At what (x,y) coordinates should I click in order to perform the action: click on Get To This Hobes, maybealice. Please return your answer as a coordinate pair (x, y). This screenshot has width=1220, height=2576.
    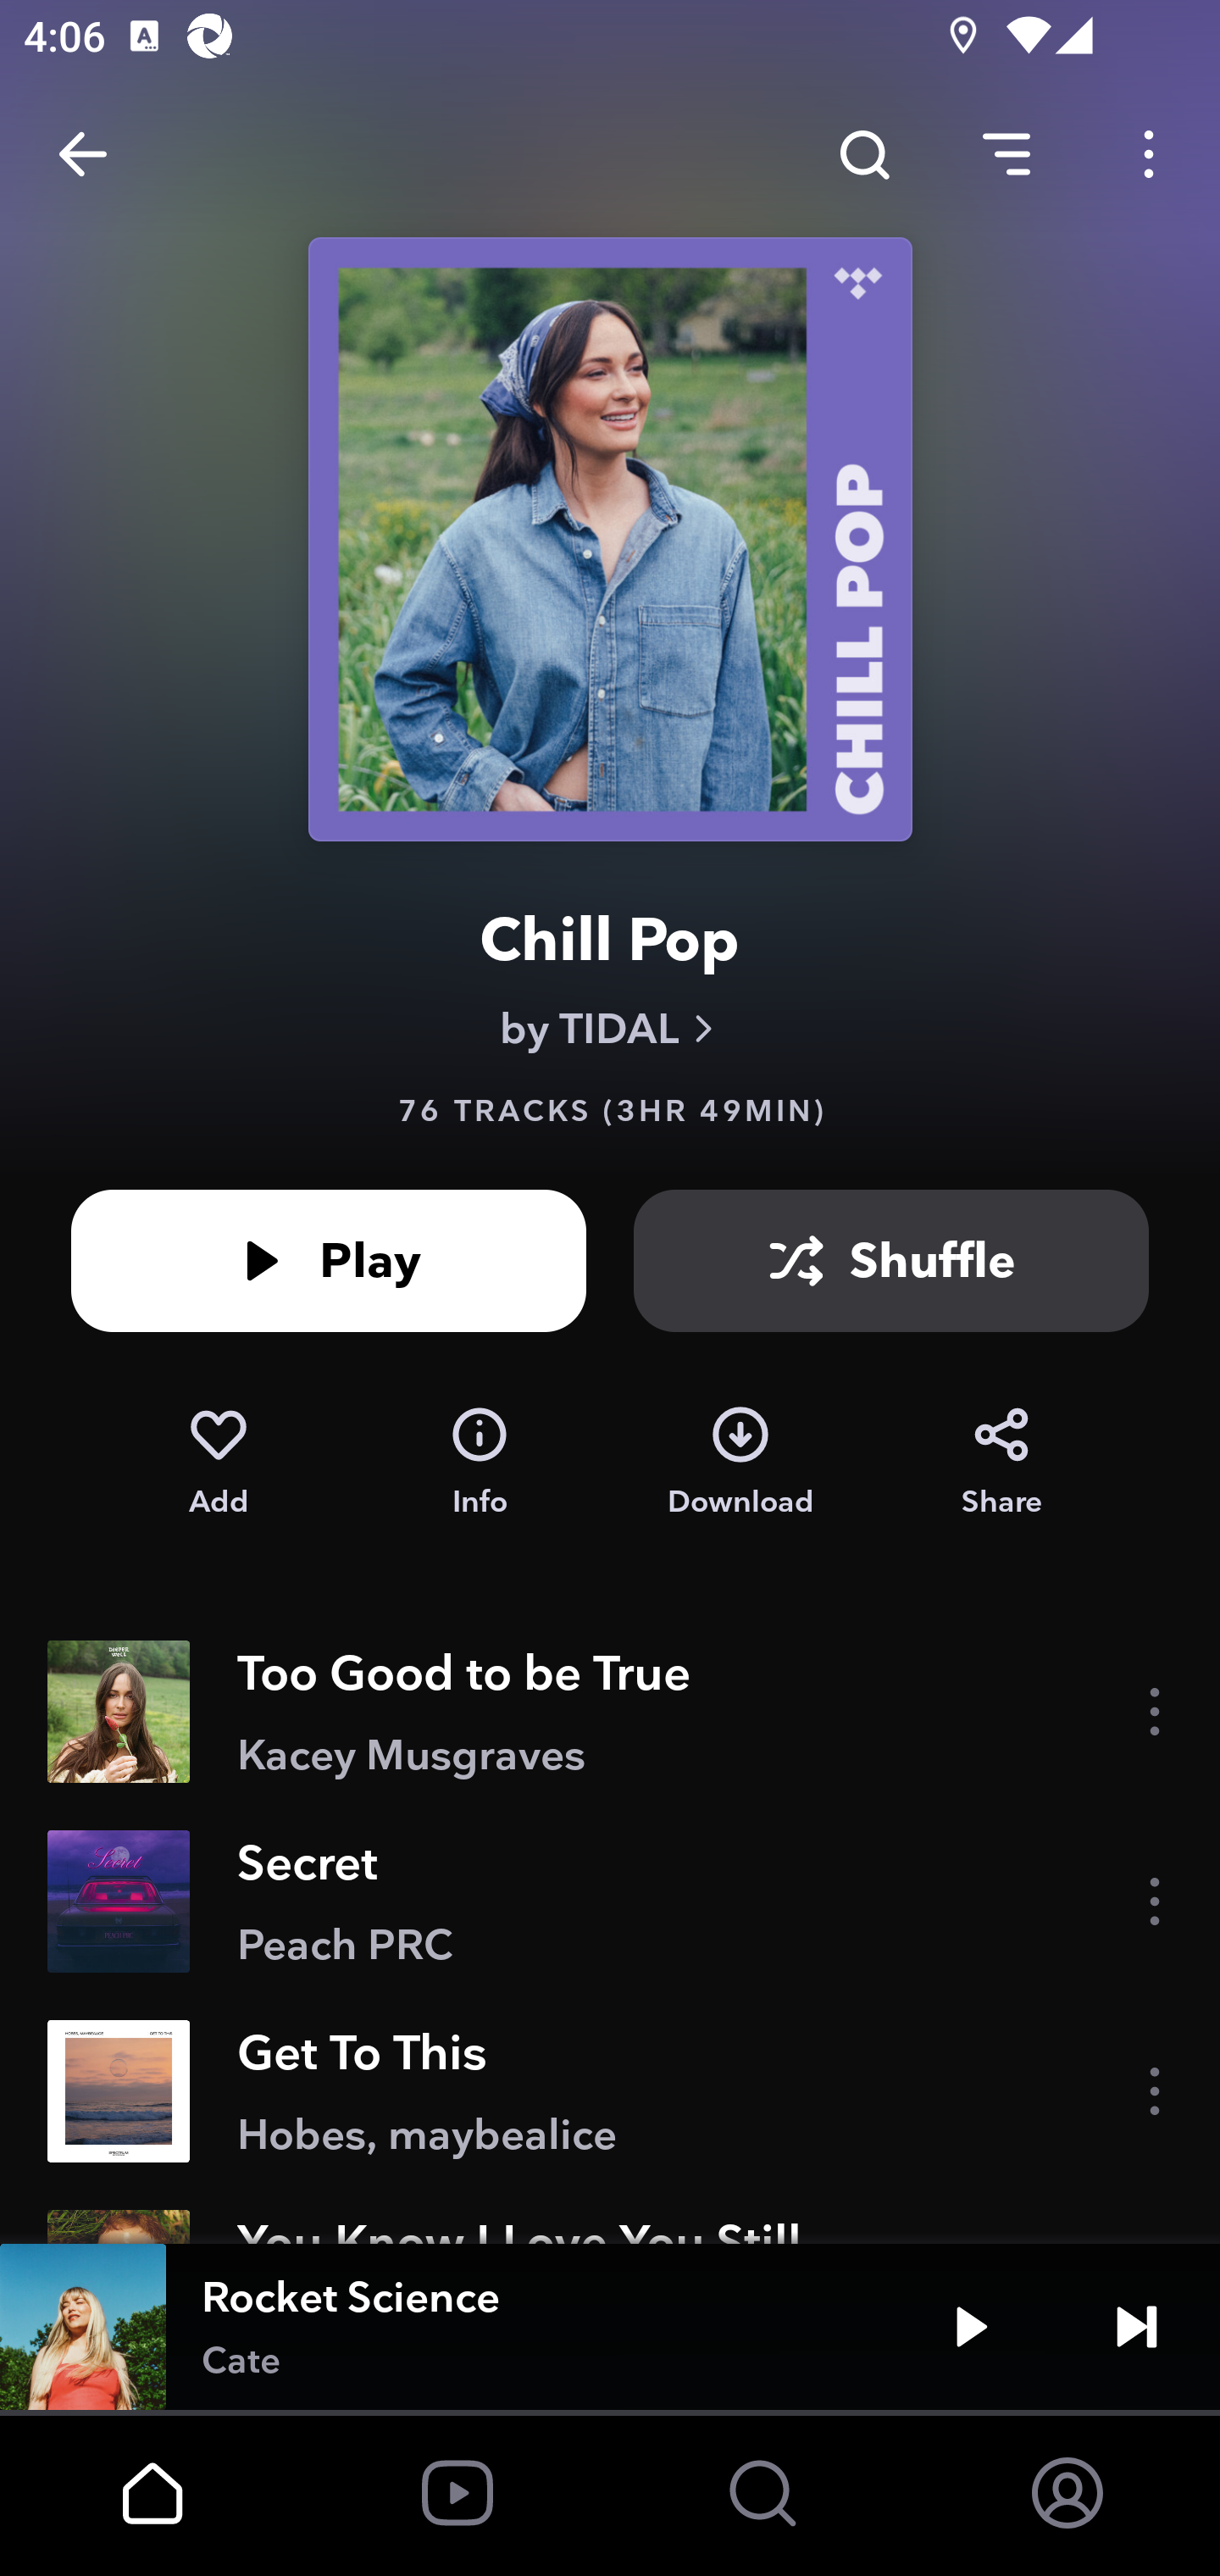
    Looking at the image, I should click on (610, 2091).